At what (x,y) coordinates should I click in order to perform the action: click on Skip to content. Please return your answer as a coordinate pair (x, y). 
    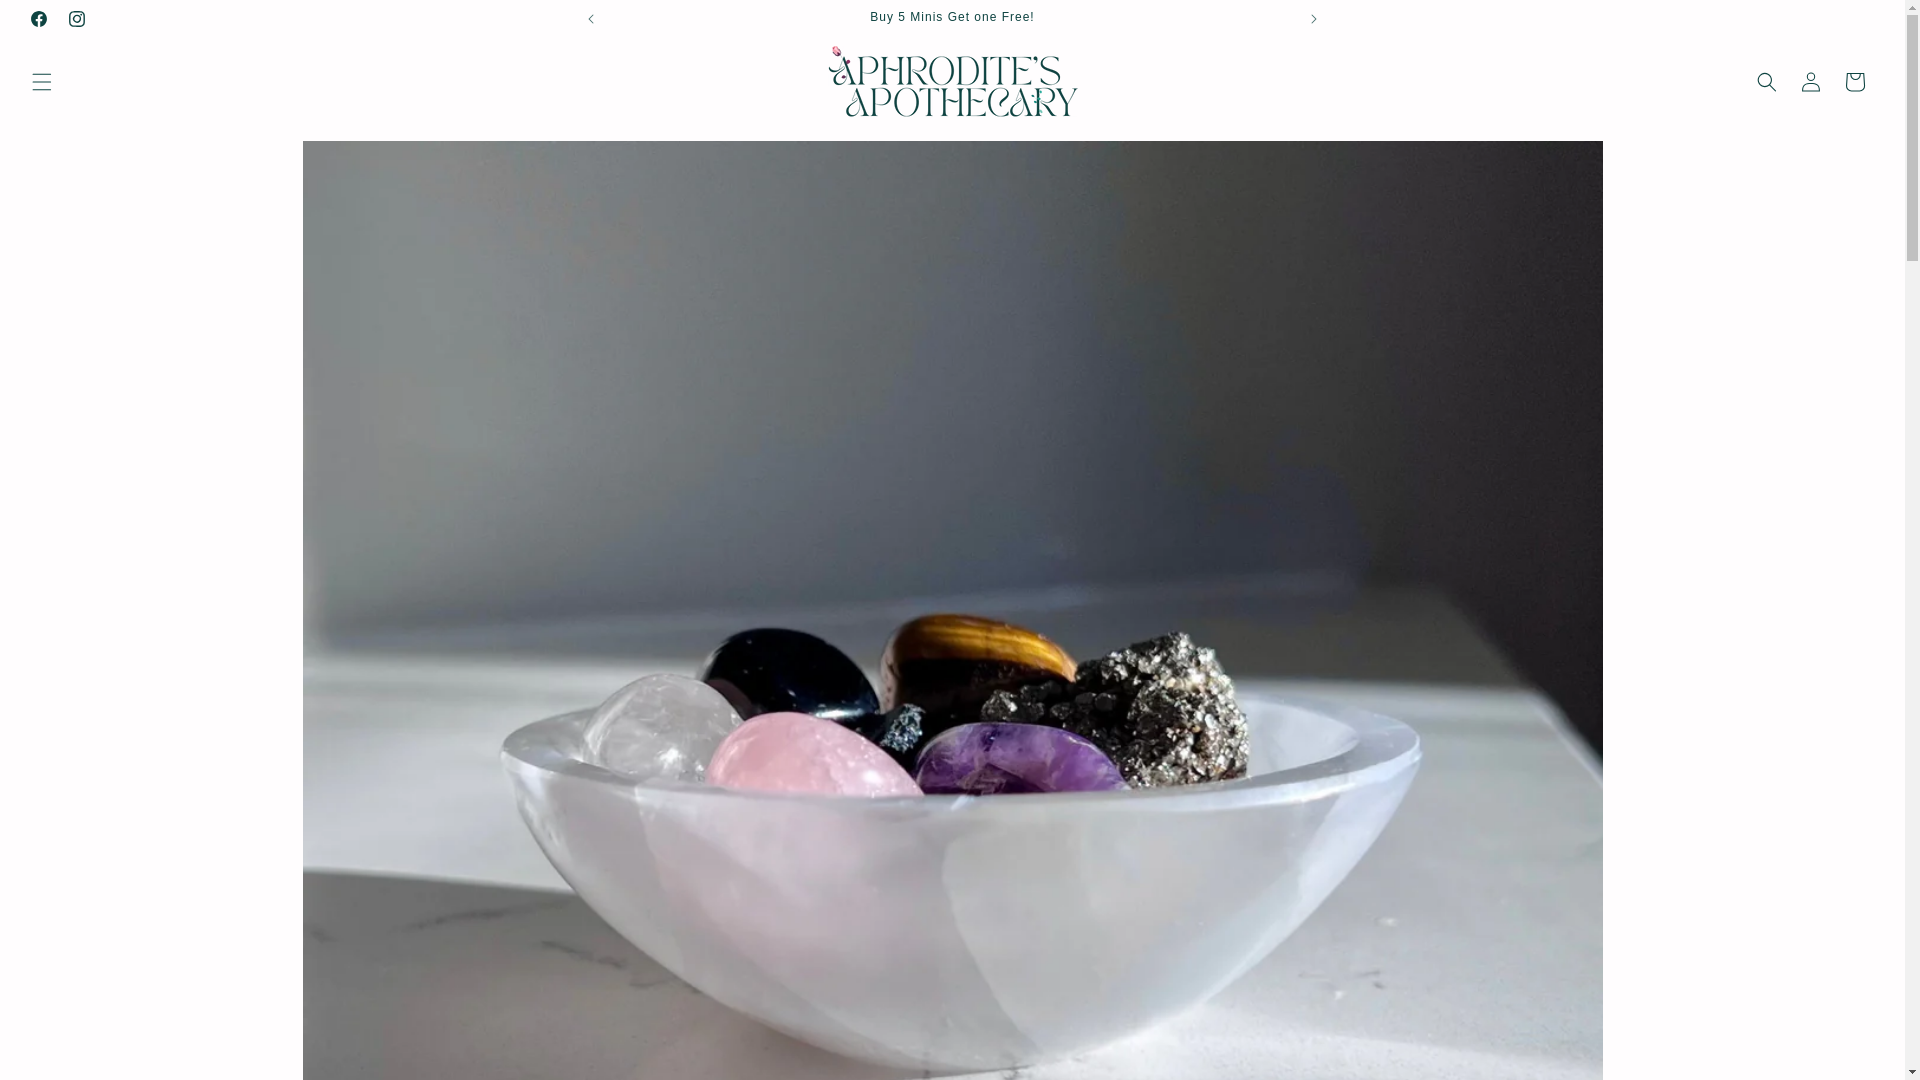
    Looking at the image, I should click on (60, 23).